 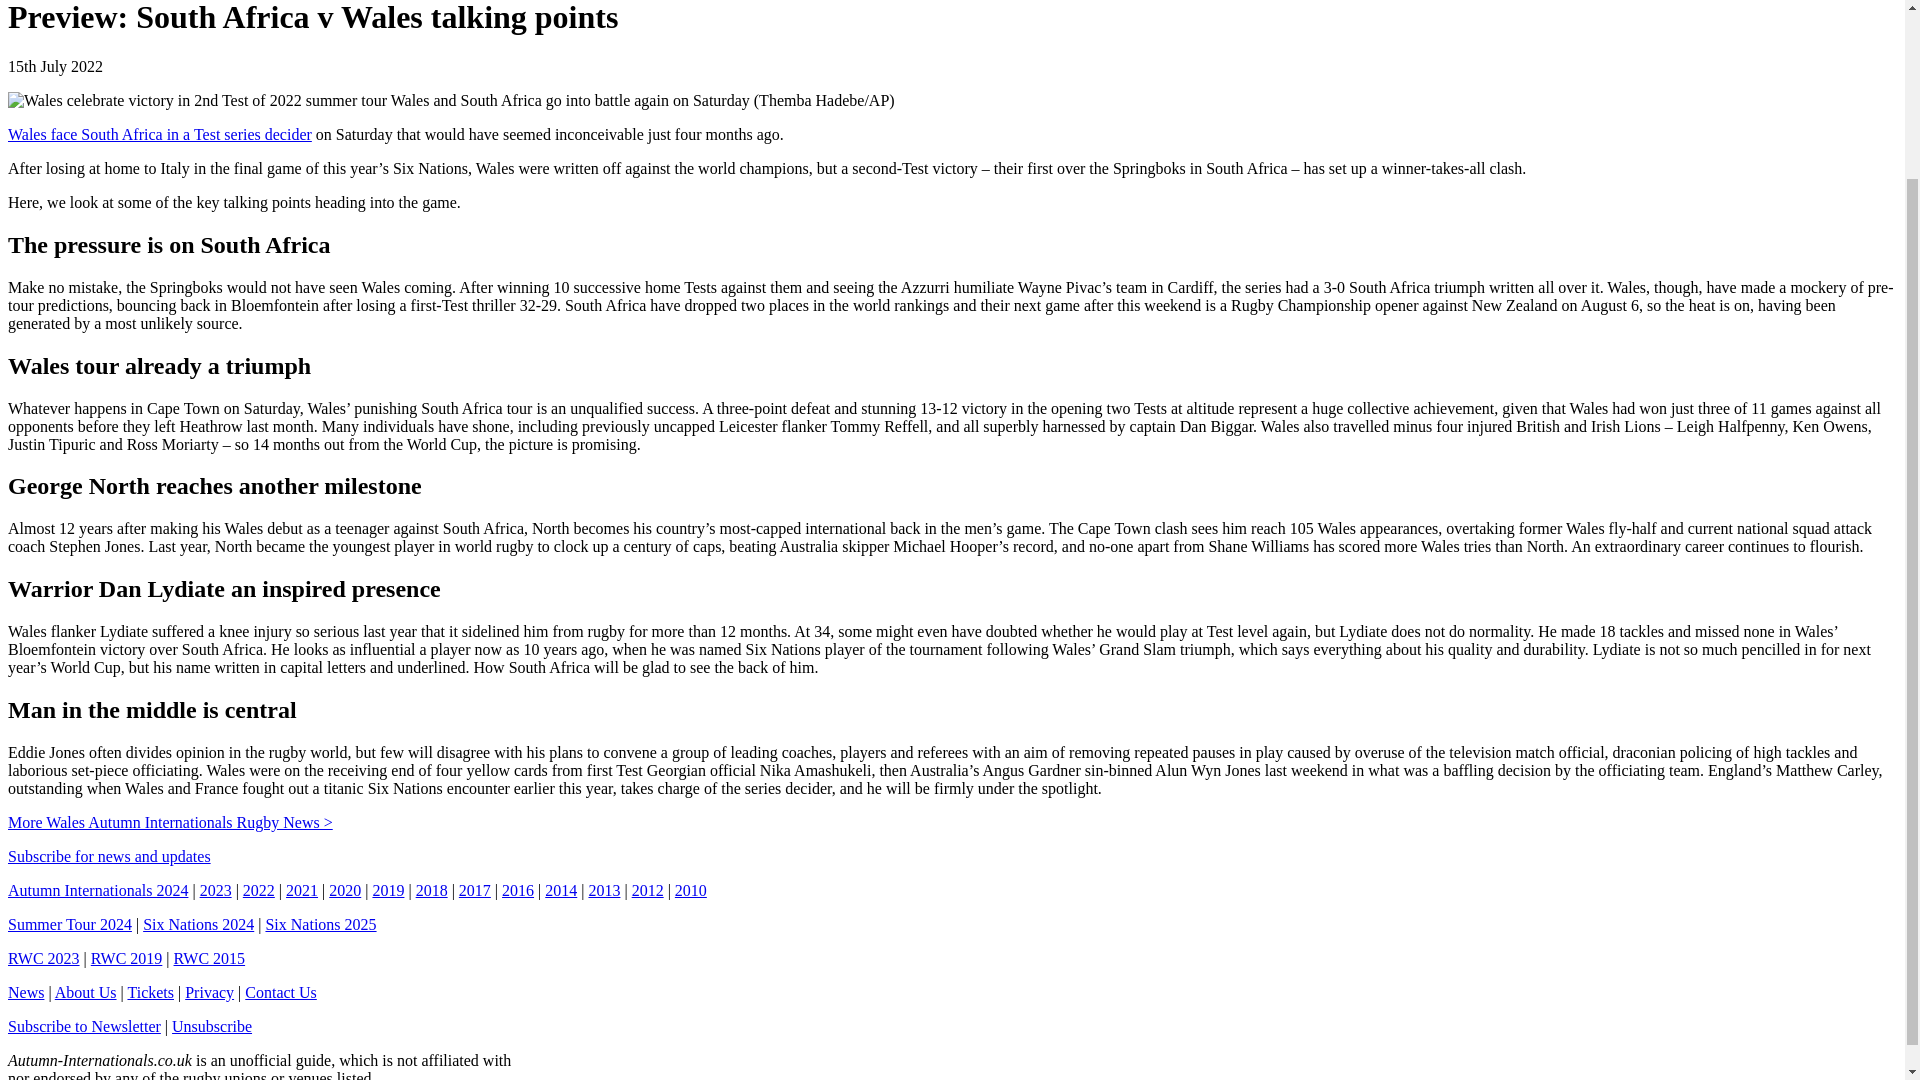 What do you see at coordinates (648, 890) in the screenshot?
I see `2012` at bounding box center [648, 890].